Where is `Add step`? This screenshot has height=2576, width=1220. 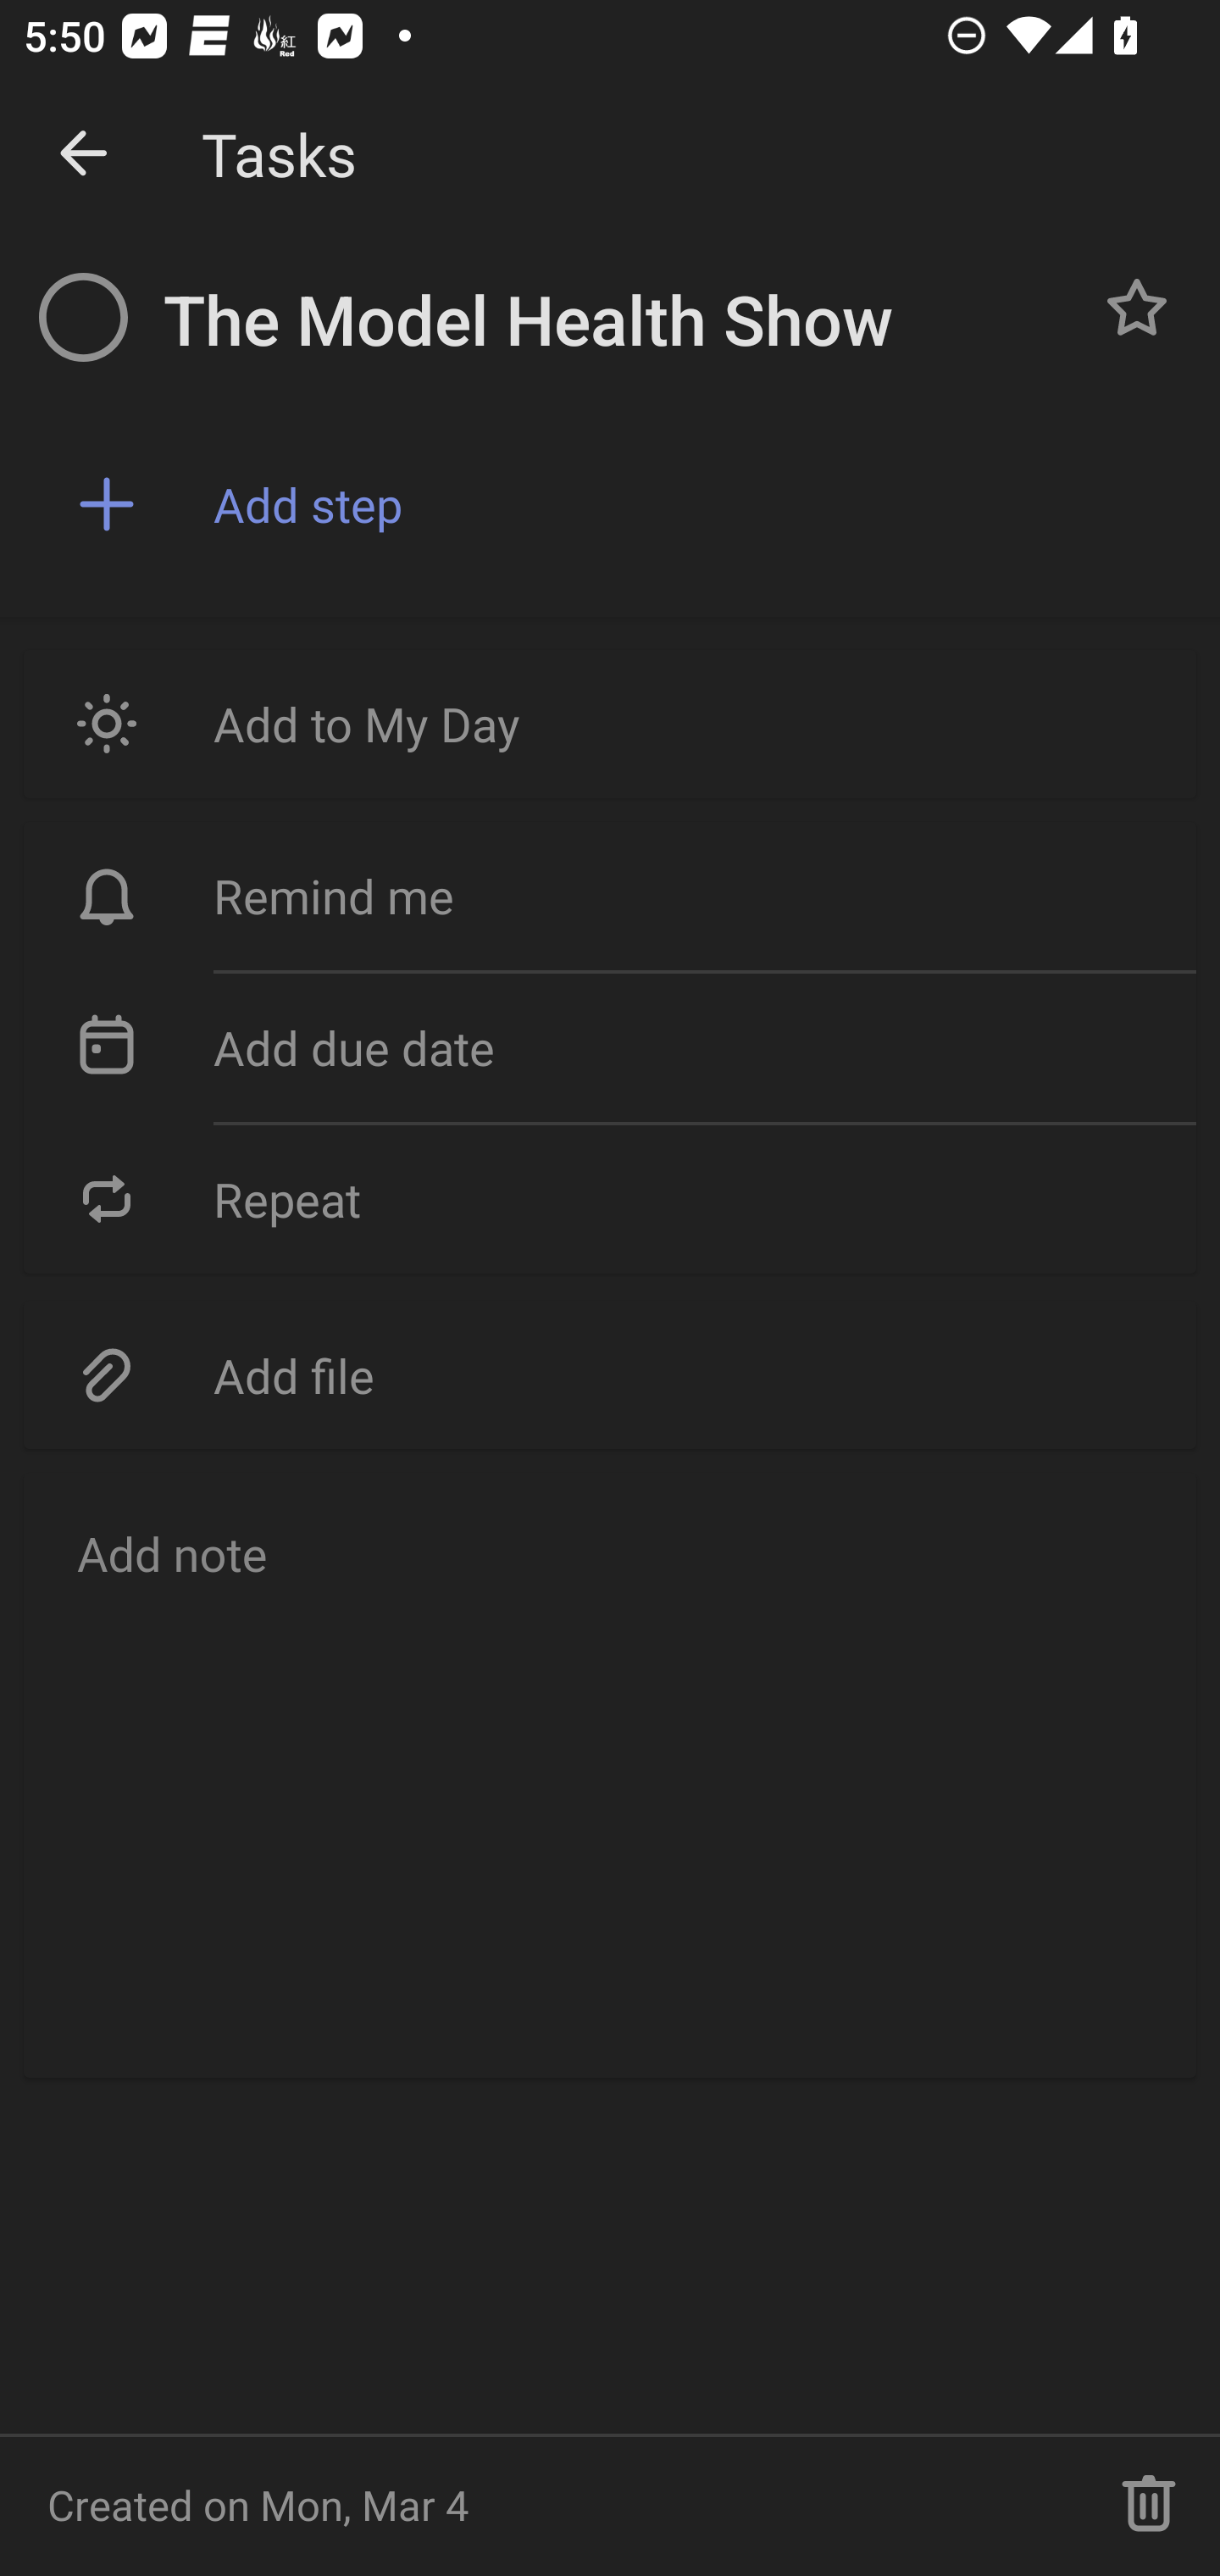 Add step is located at coordinates (692, 505).